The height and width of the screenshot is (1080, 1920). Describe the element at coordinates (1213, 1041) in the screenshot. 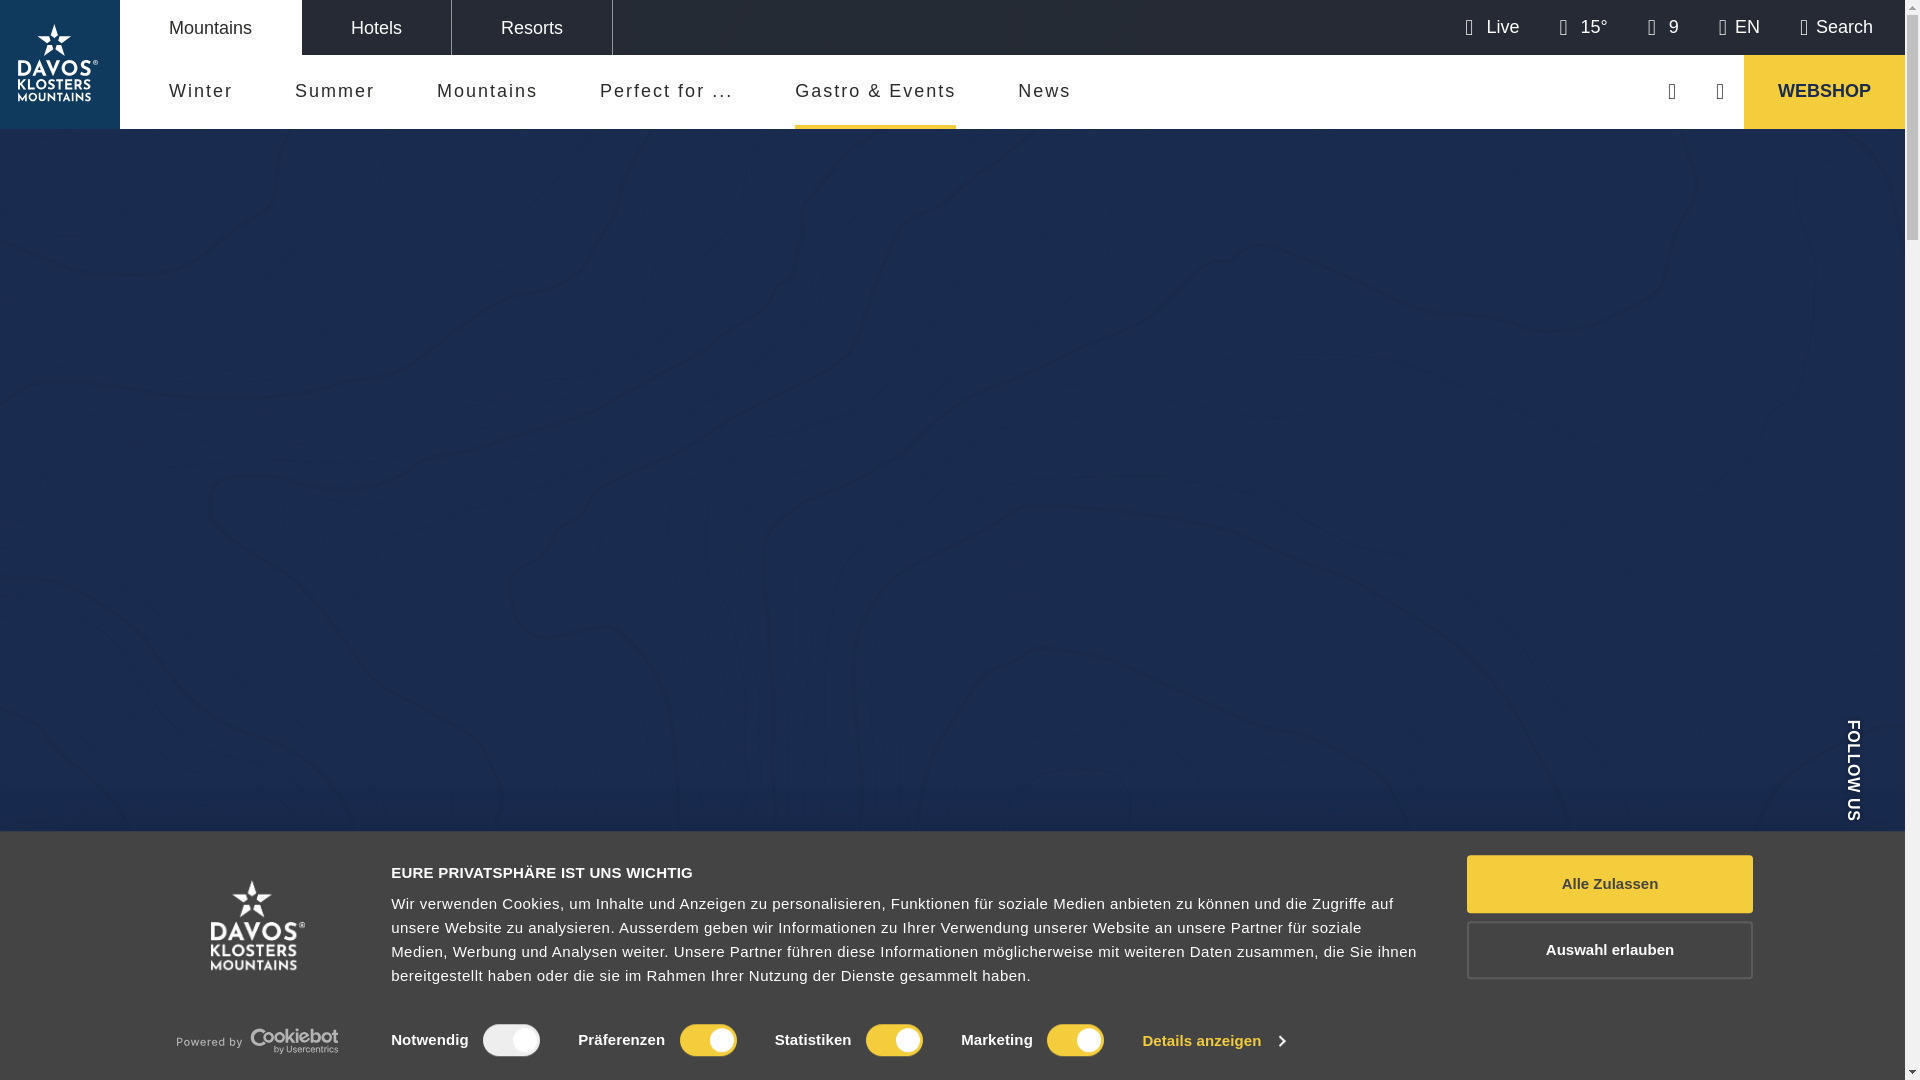

I see `Details anzeigen` at that location.